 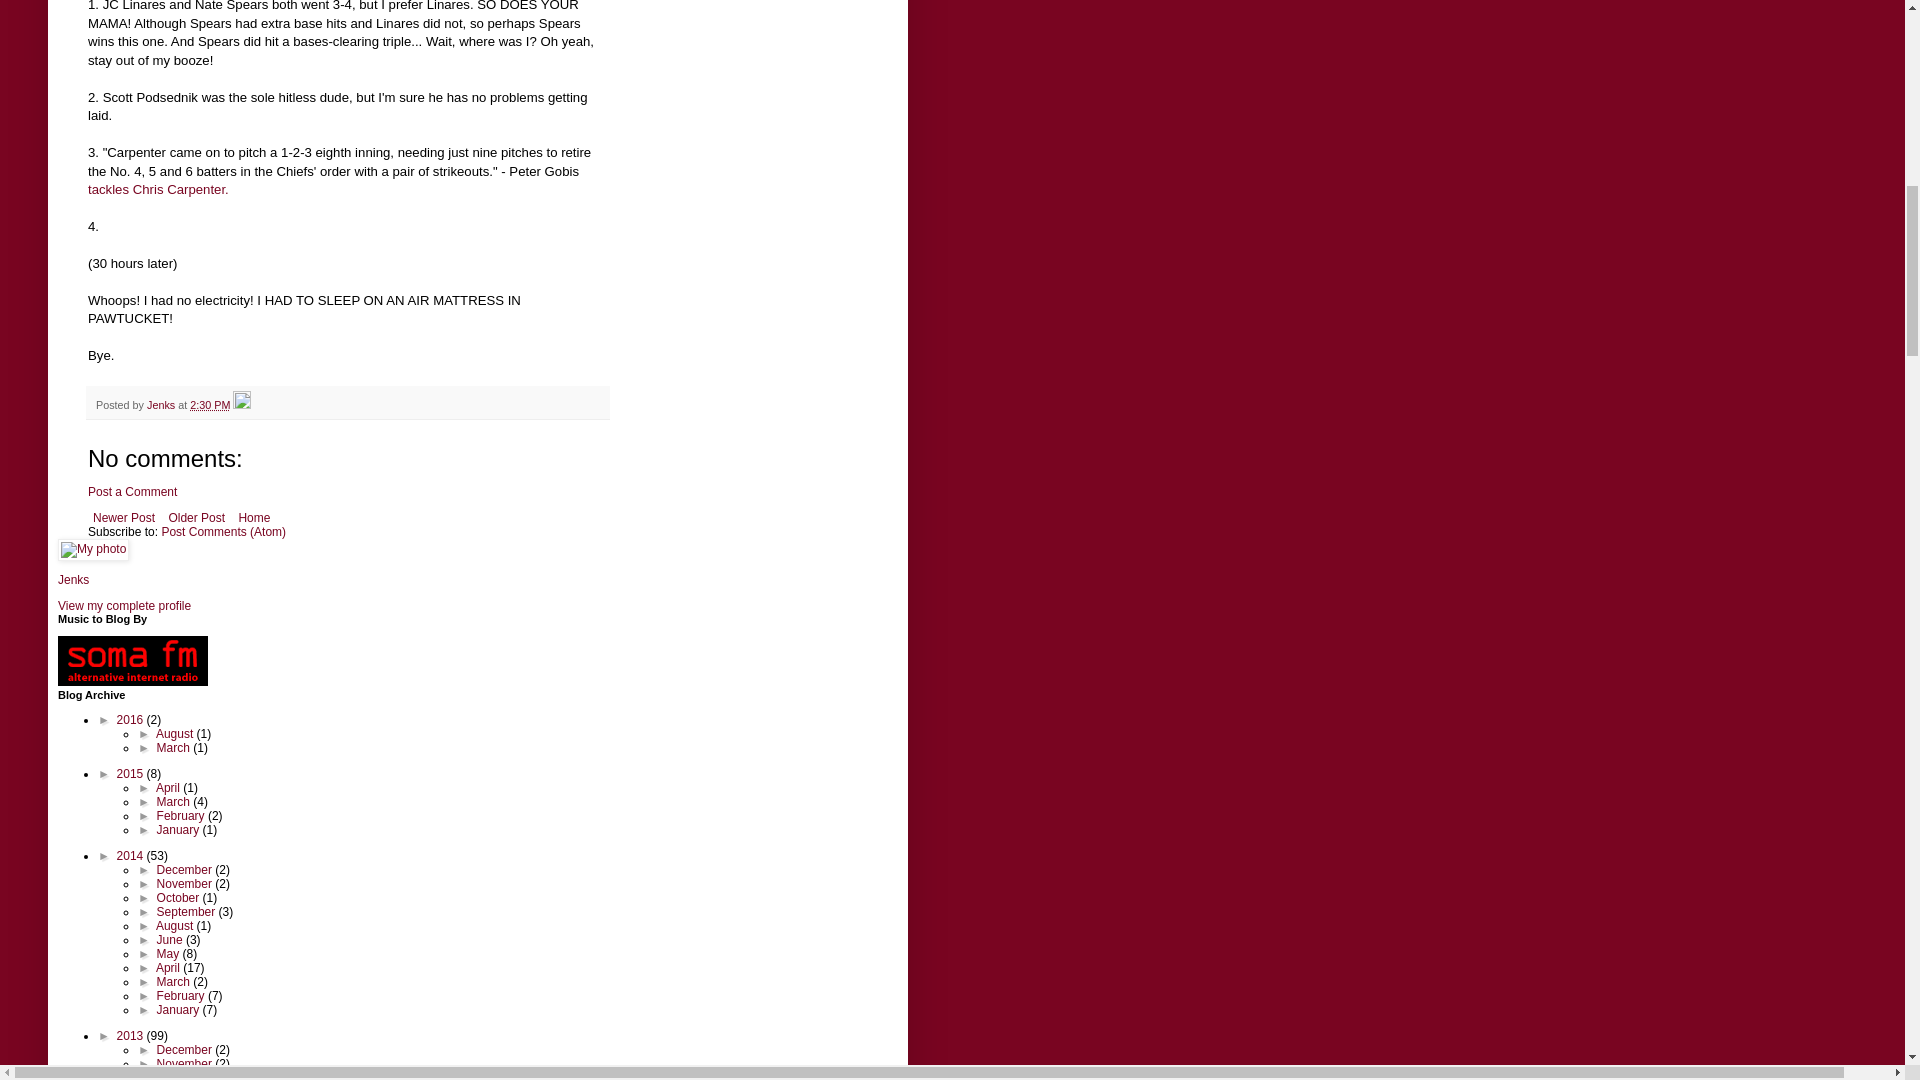 What do you see at coordinates (168, 787) in the screenshot?
I see `April` at bounding box center [168, 787].